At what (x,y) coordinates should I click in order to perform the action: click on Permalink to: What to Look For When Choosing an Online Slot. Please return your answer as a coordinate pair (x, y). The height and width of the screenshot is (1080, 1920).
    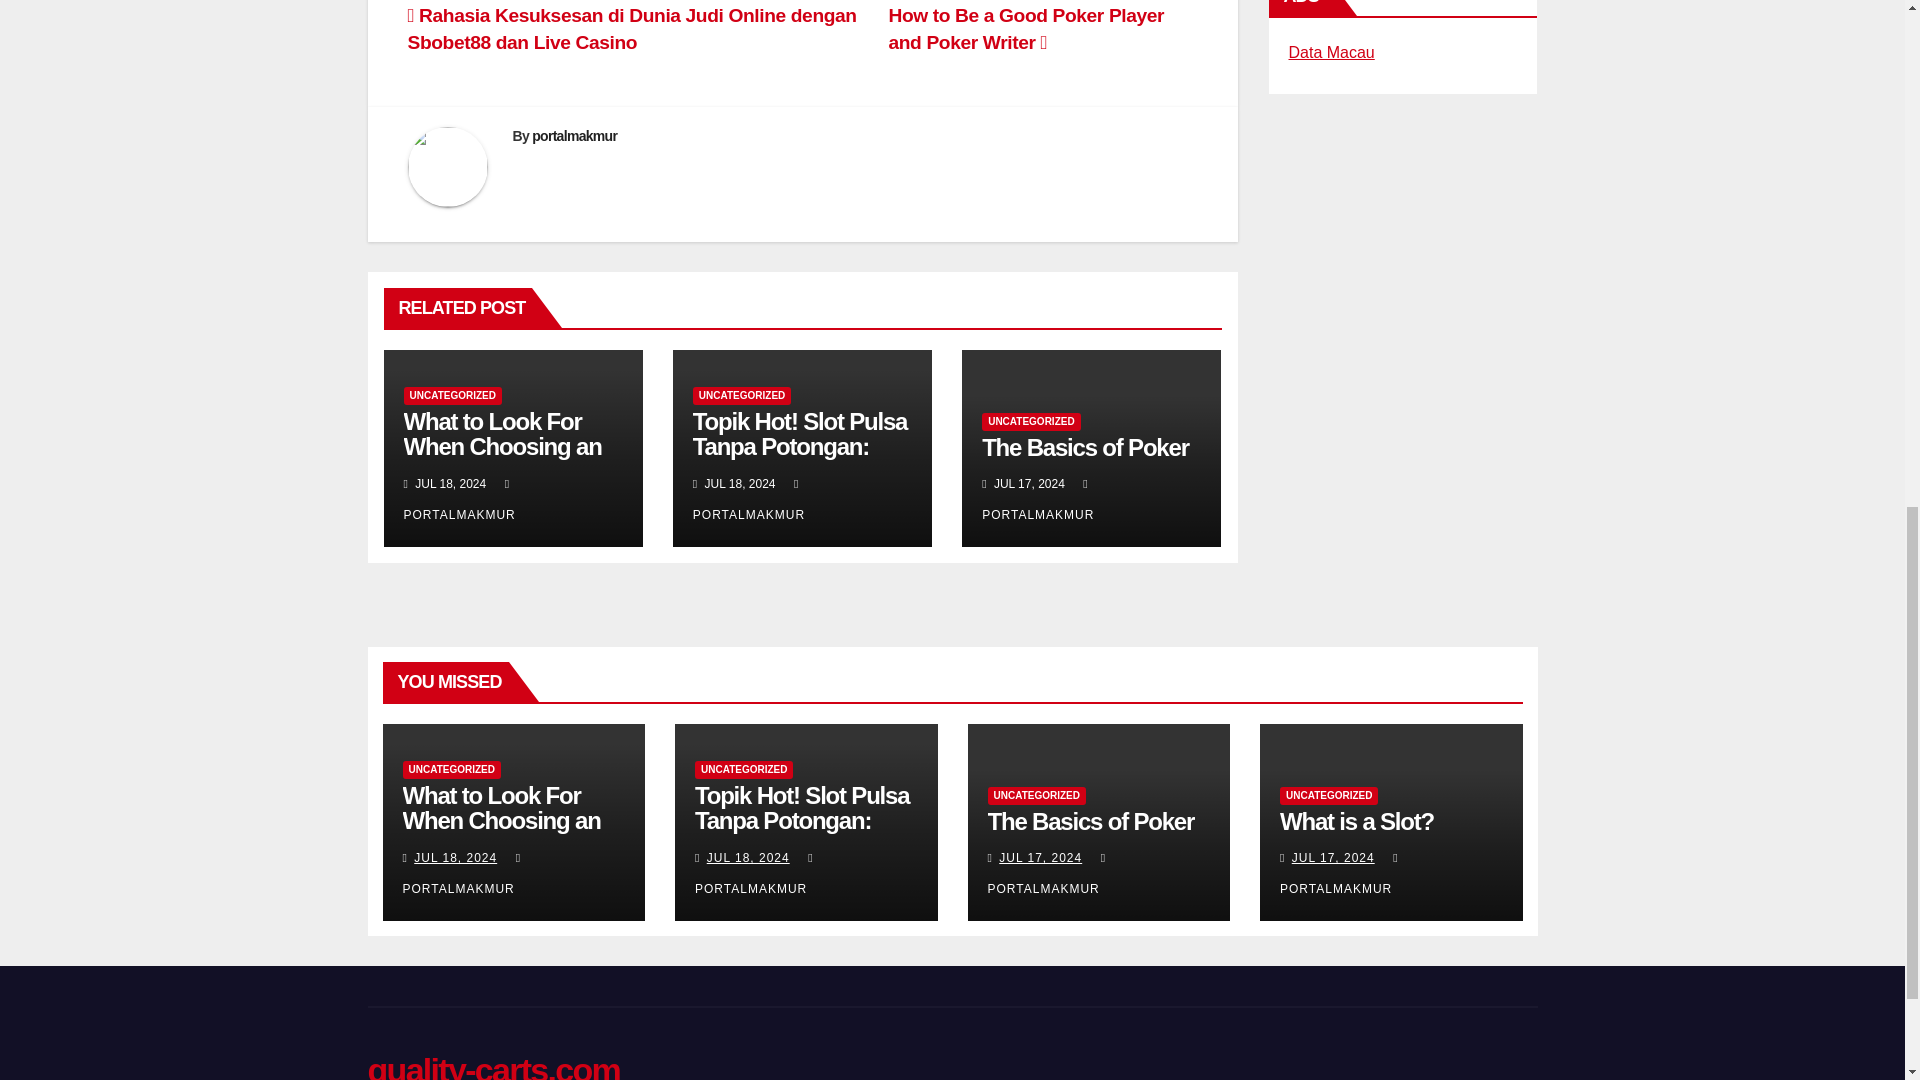
    Looking at the image, I should click on (502, 446).